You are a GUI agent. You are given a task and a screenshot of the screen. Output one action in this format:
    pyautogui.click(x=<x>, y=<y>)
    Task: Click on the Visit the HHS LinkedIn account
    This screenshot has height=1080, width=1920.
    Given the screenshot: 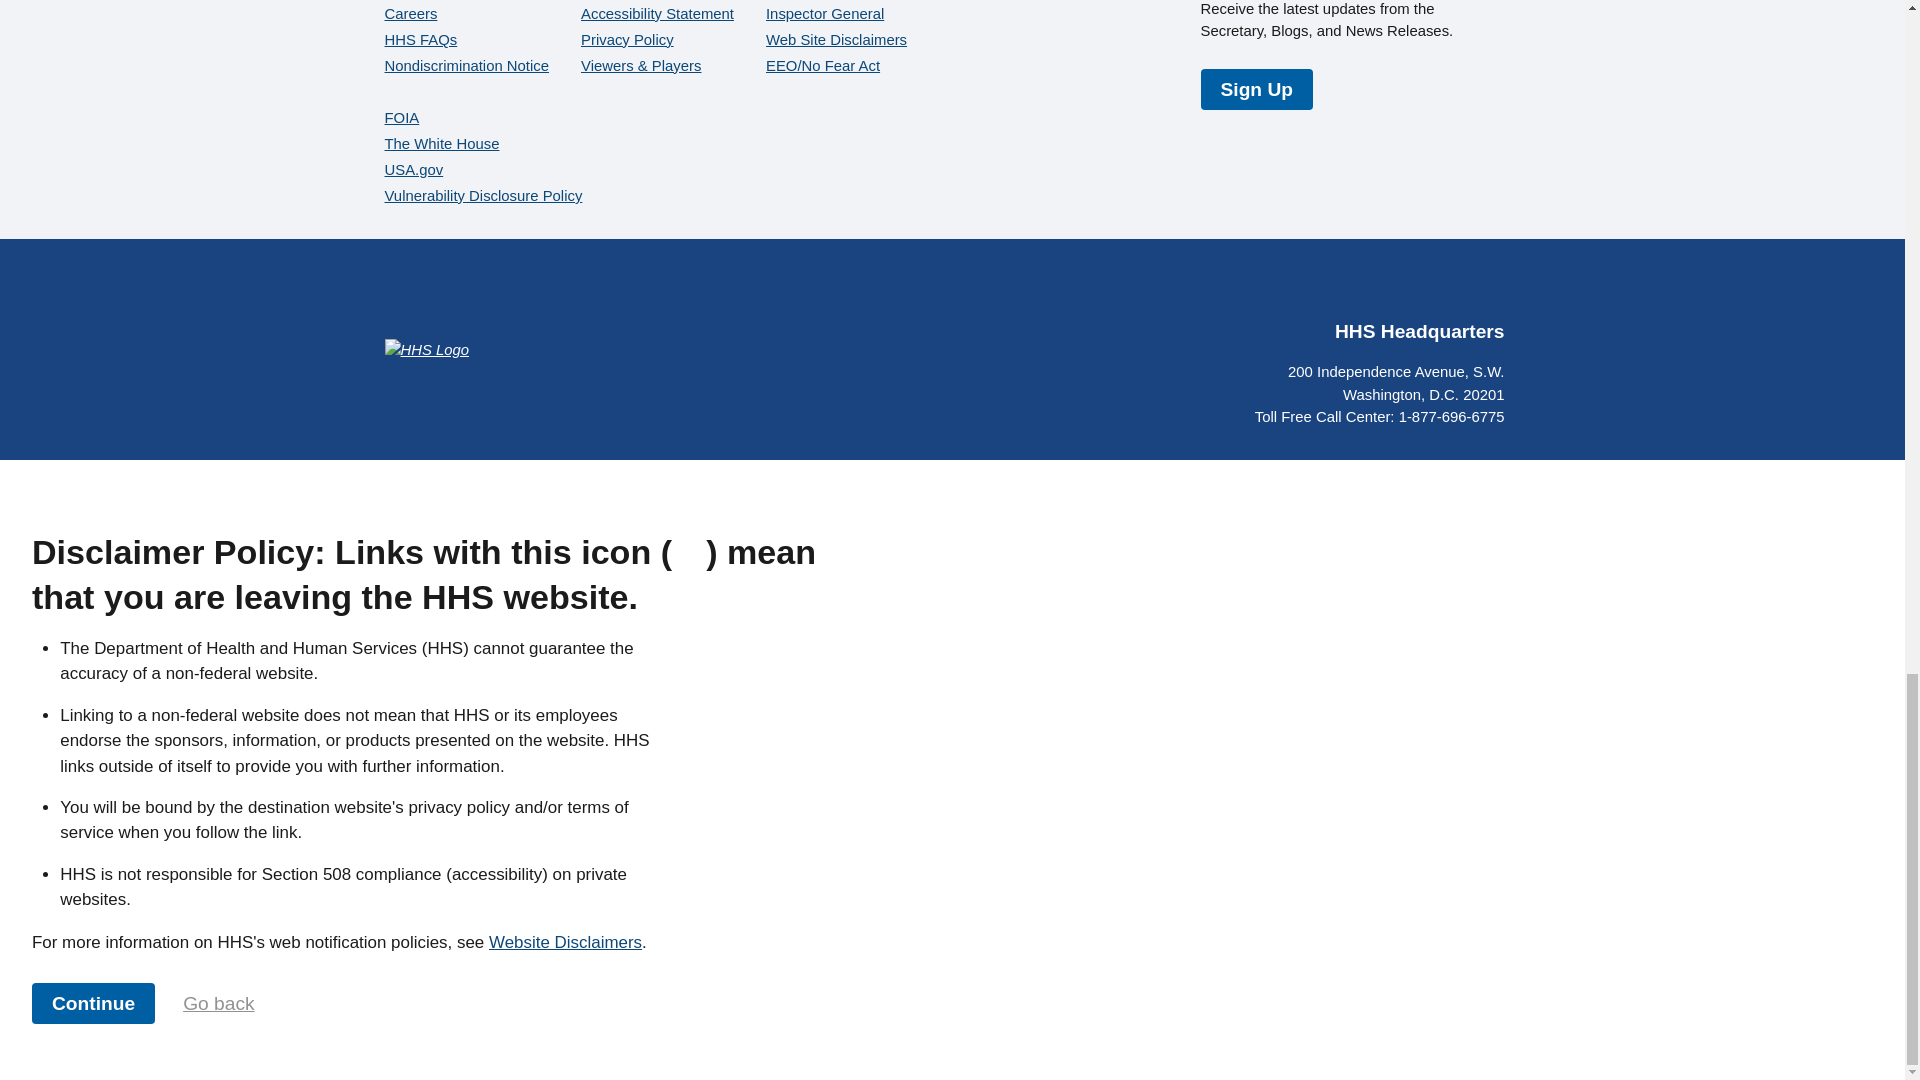 What is the action you would take?
    pyautogui.click(x=1488, y=287)
    